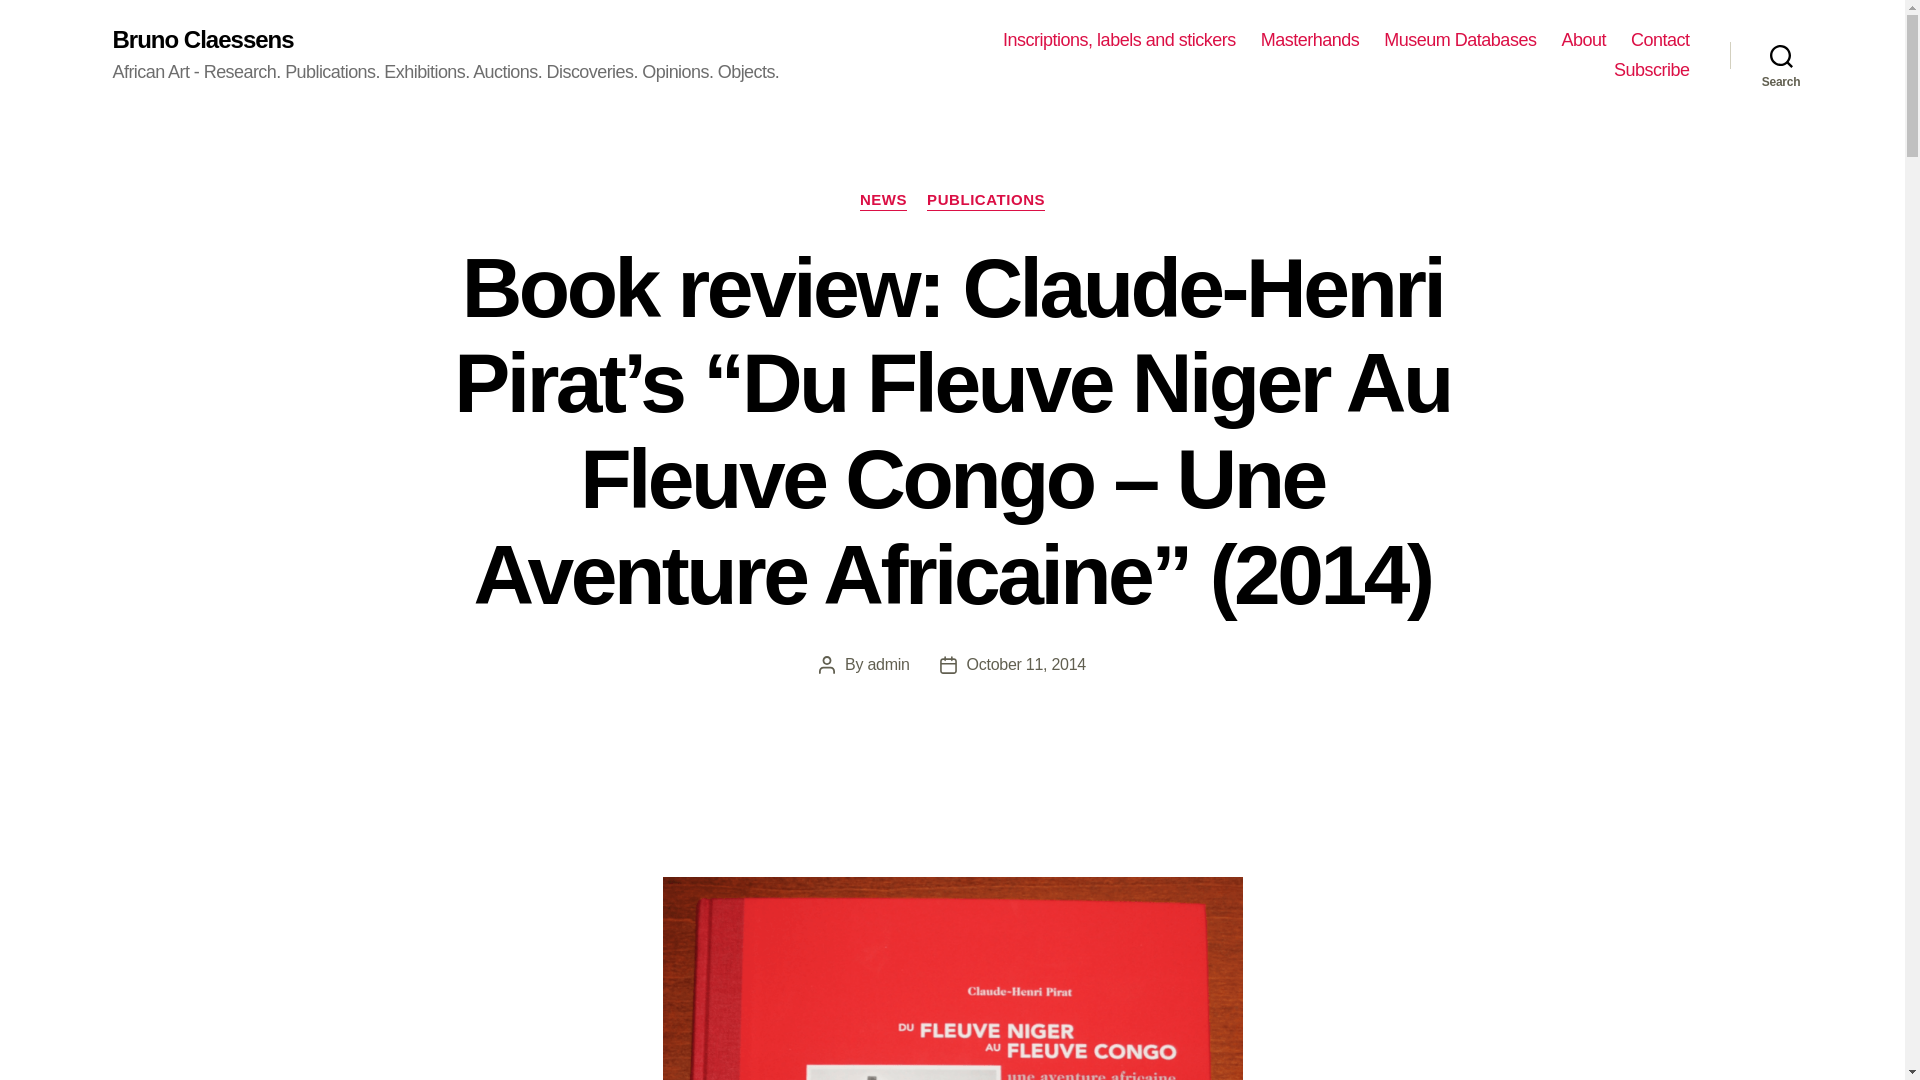 This screenshot has width=1920, height=1080. I want to click on Masterhands, so click(1310, 40).